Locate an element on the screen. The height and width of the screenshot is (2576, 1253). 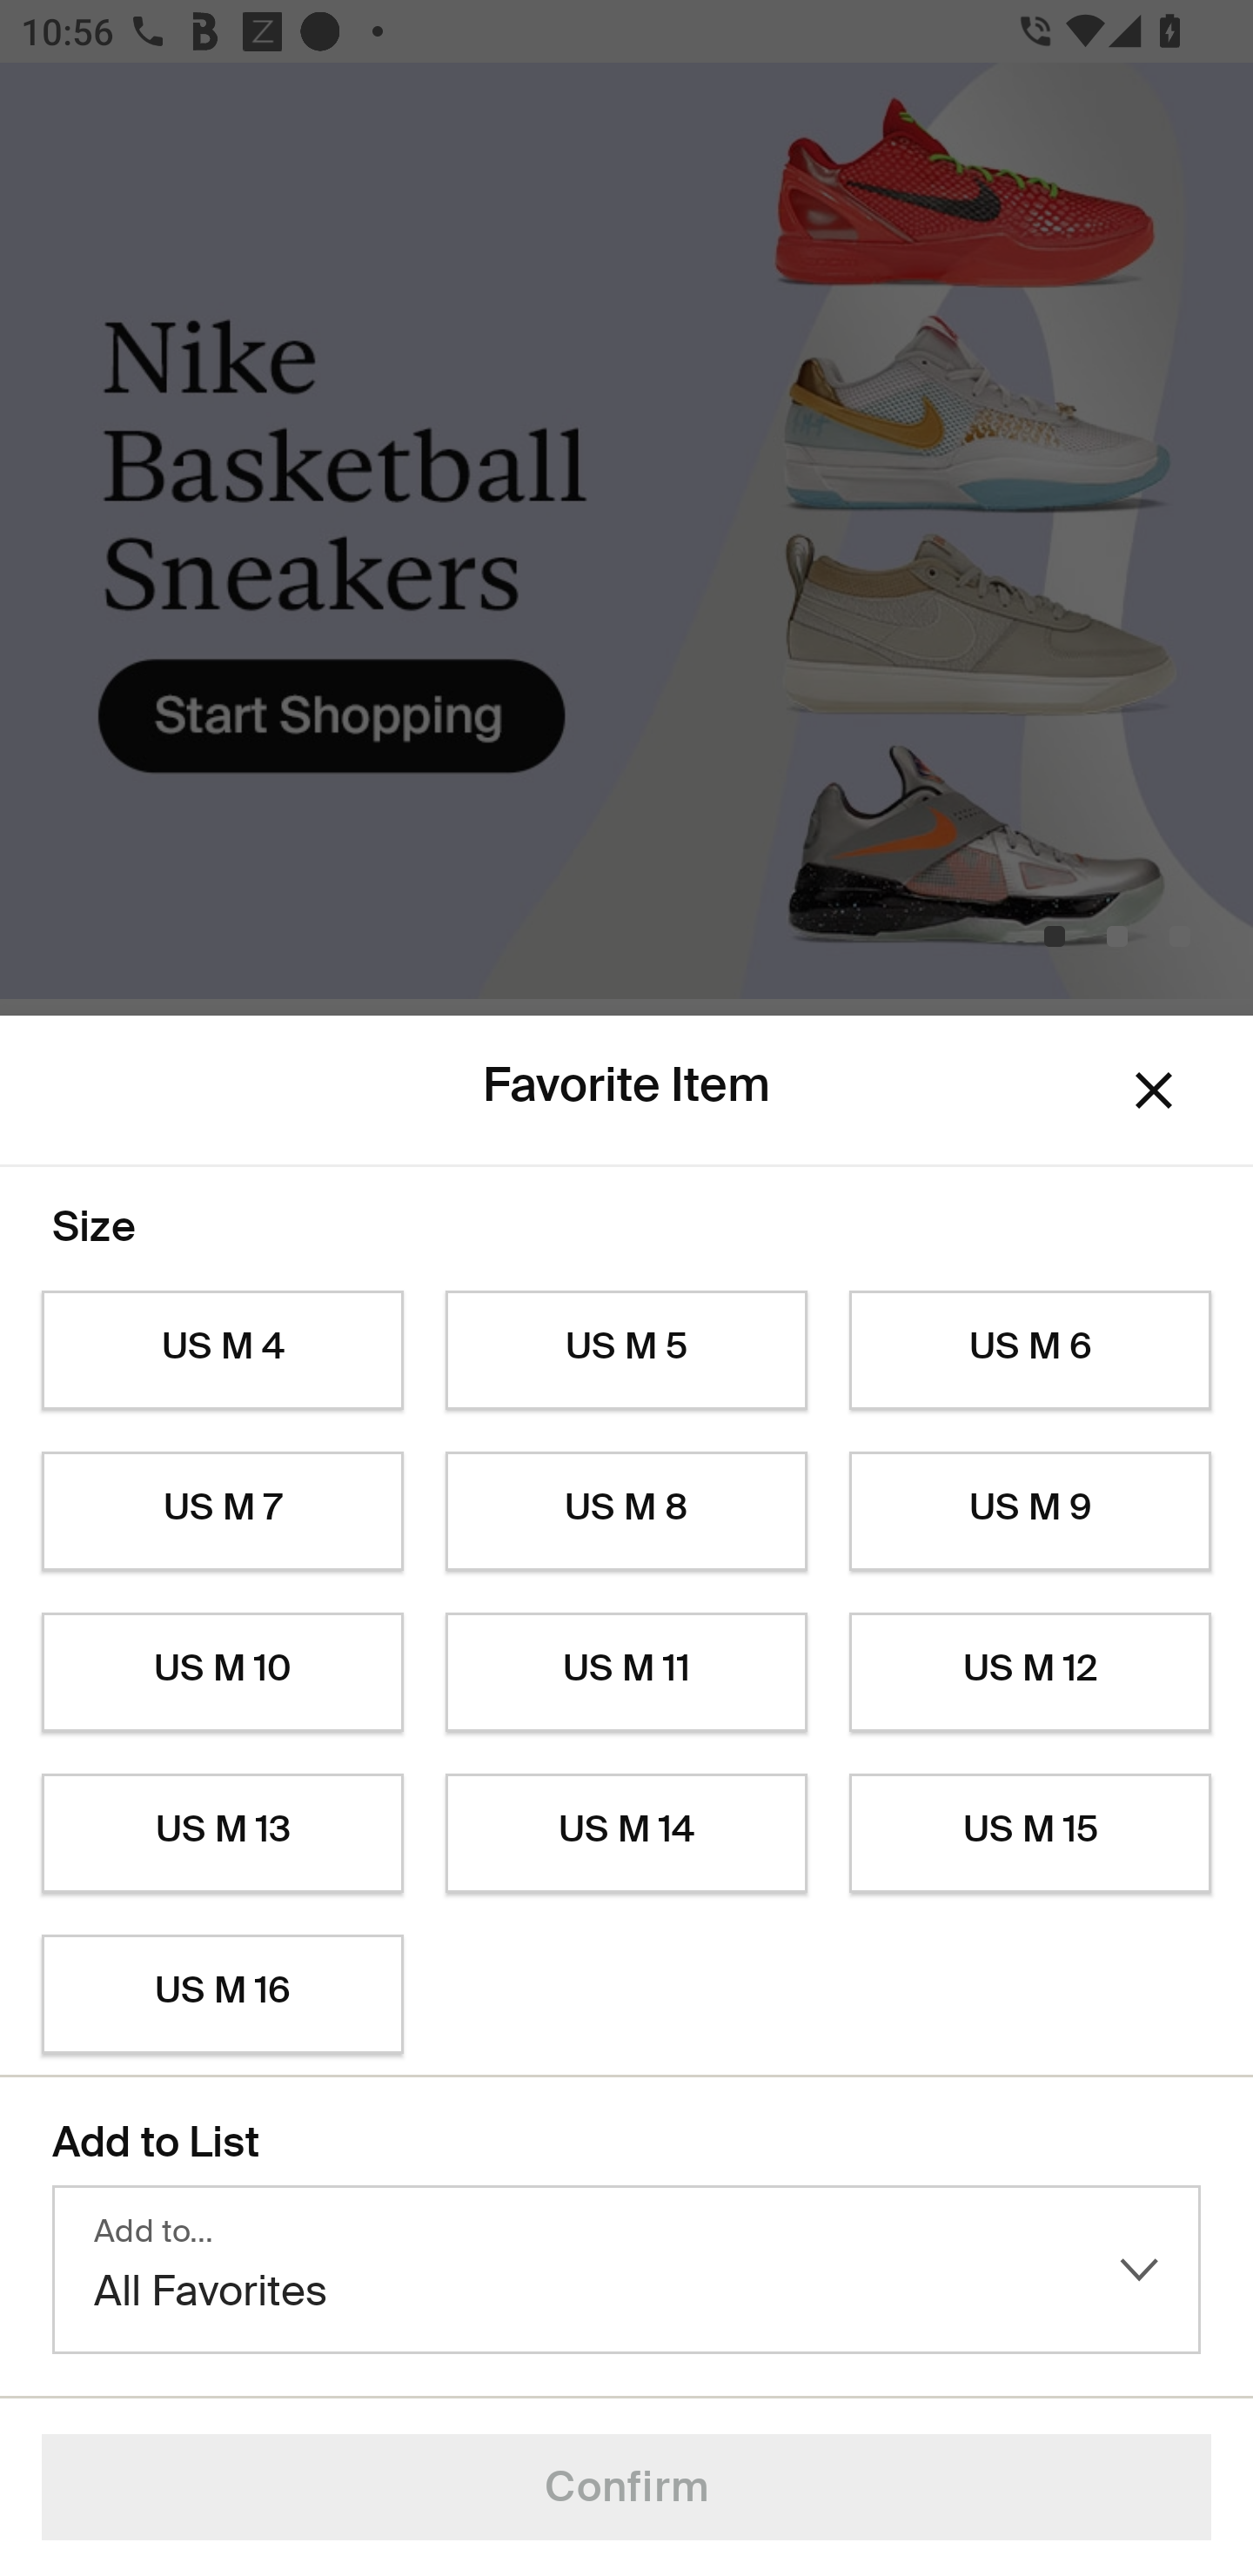
US M 8 is located at coordinates (626, 1511).